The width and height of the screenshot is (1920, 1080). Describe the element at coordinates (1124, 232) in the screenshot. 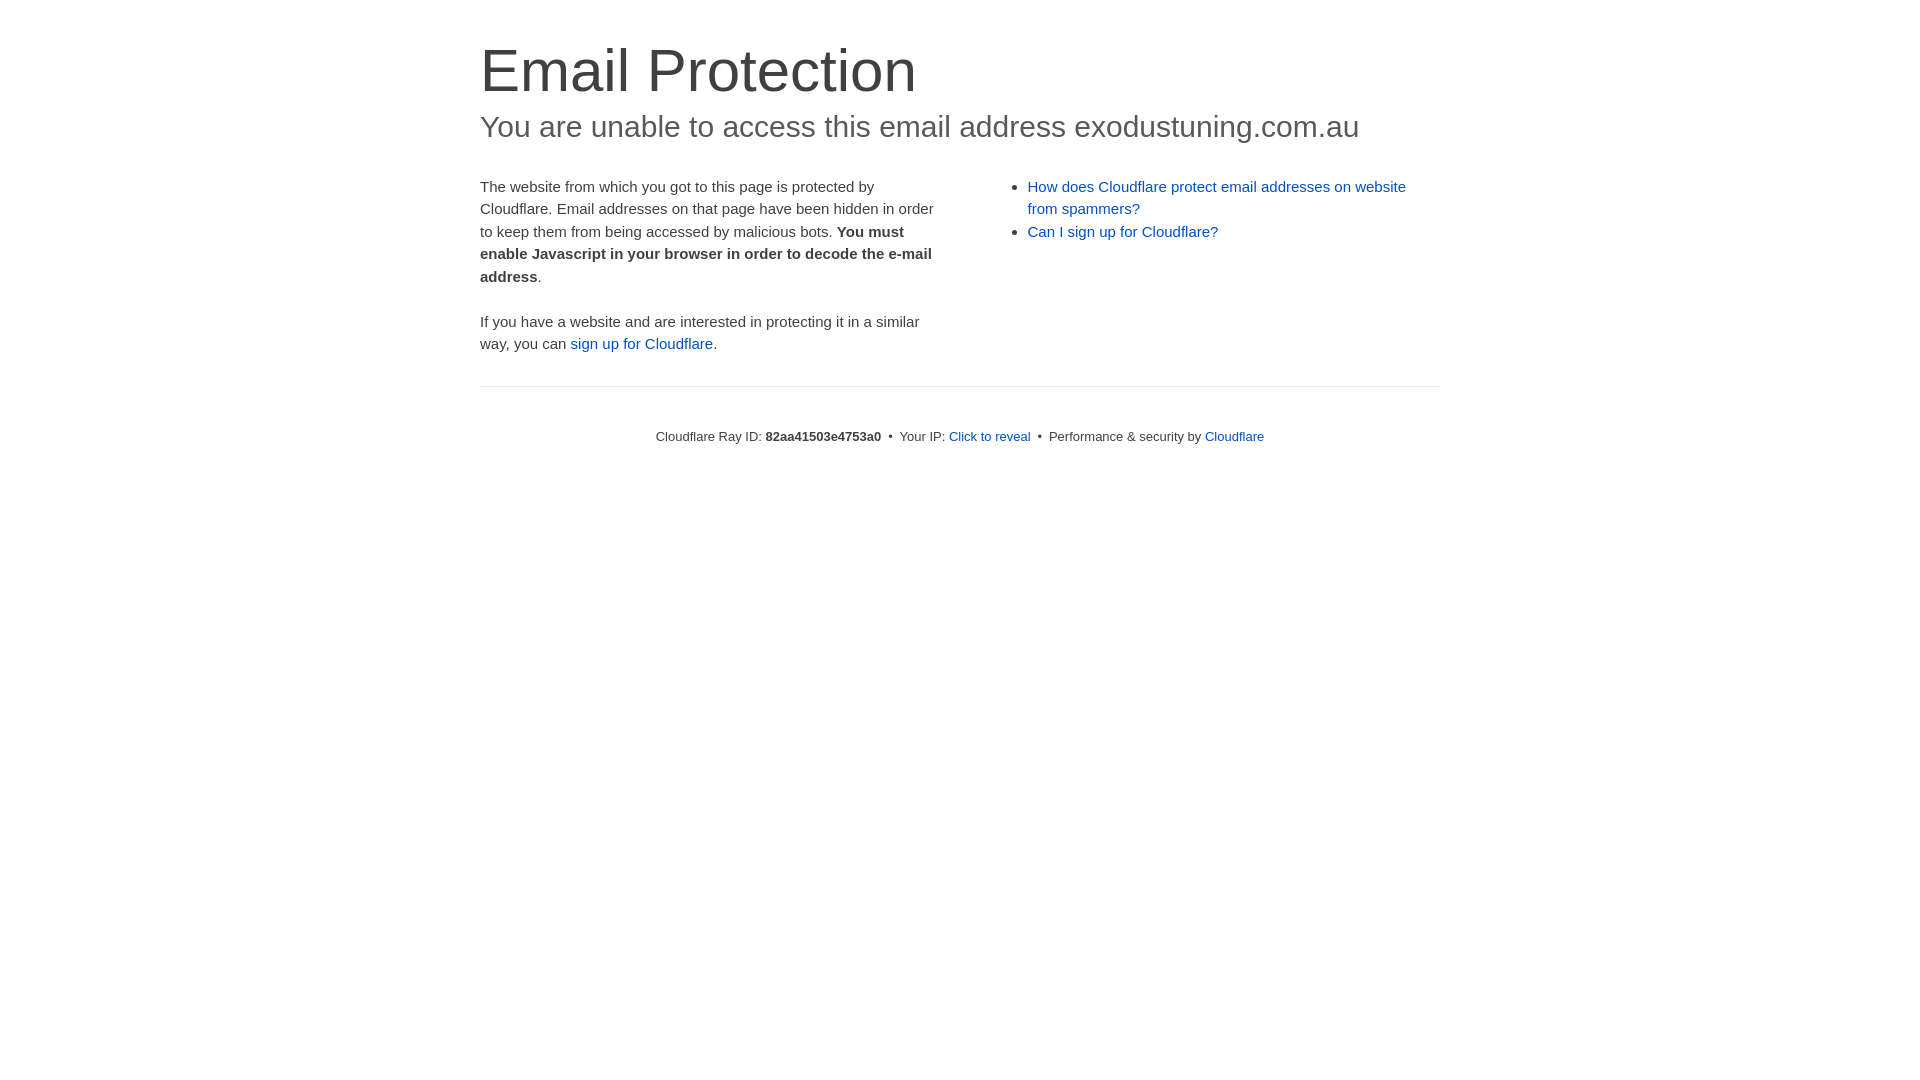

I see `Can I sign up for Cloudflare?` at that location.